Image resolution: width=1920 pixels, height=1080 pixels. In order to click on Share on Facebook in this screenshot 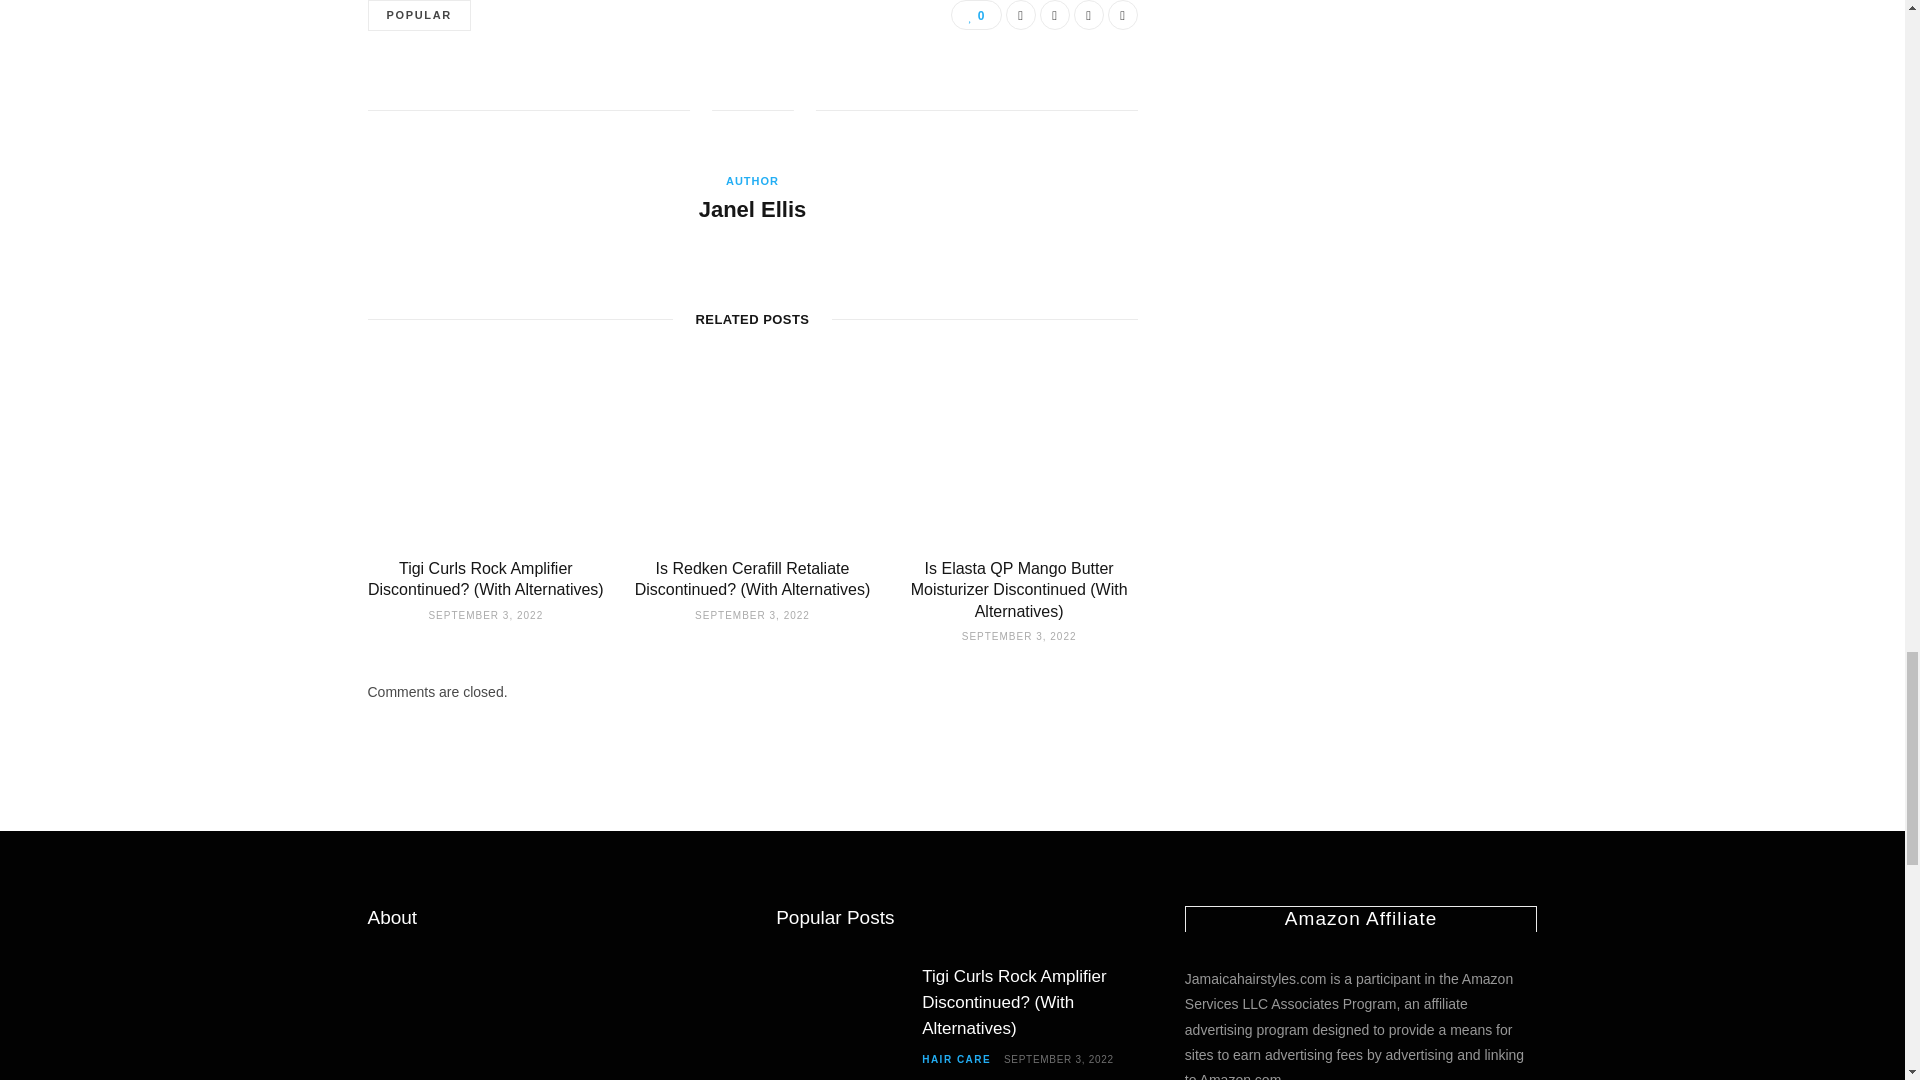, I will do `click(1021, 15)`.